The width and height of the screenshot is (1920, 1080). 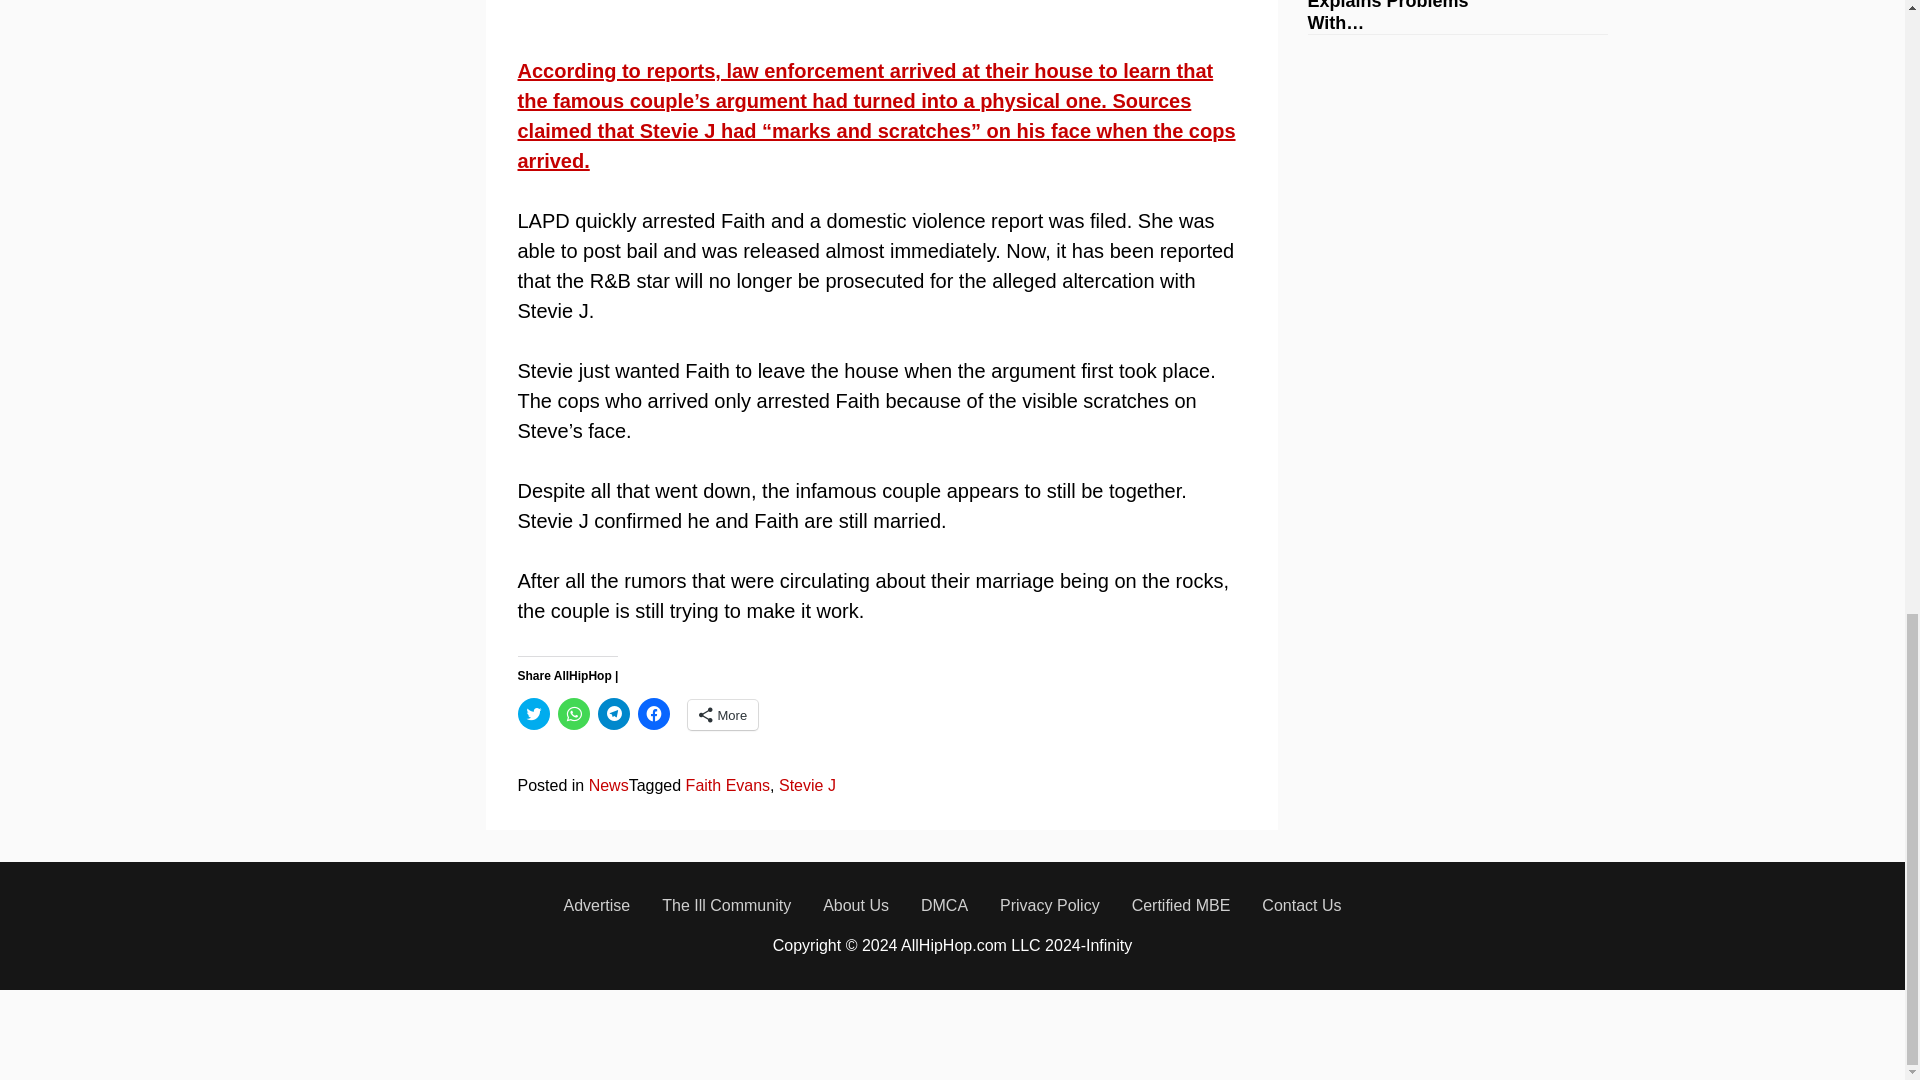 I want to click on Click to share on Facebook, so click(x=654, y=714).